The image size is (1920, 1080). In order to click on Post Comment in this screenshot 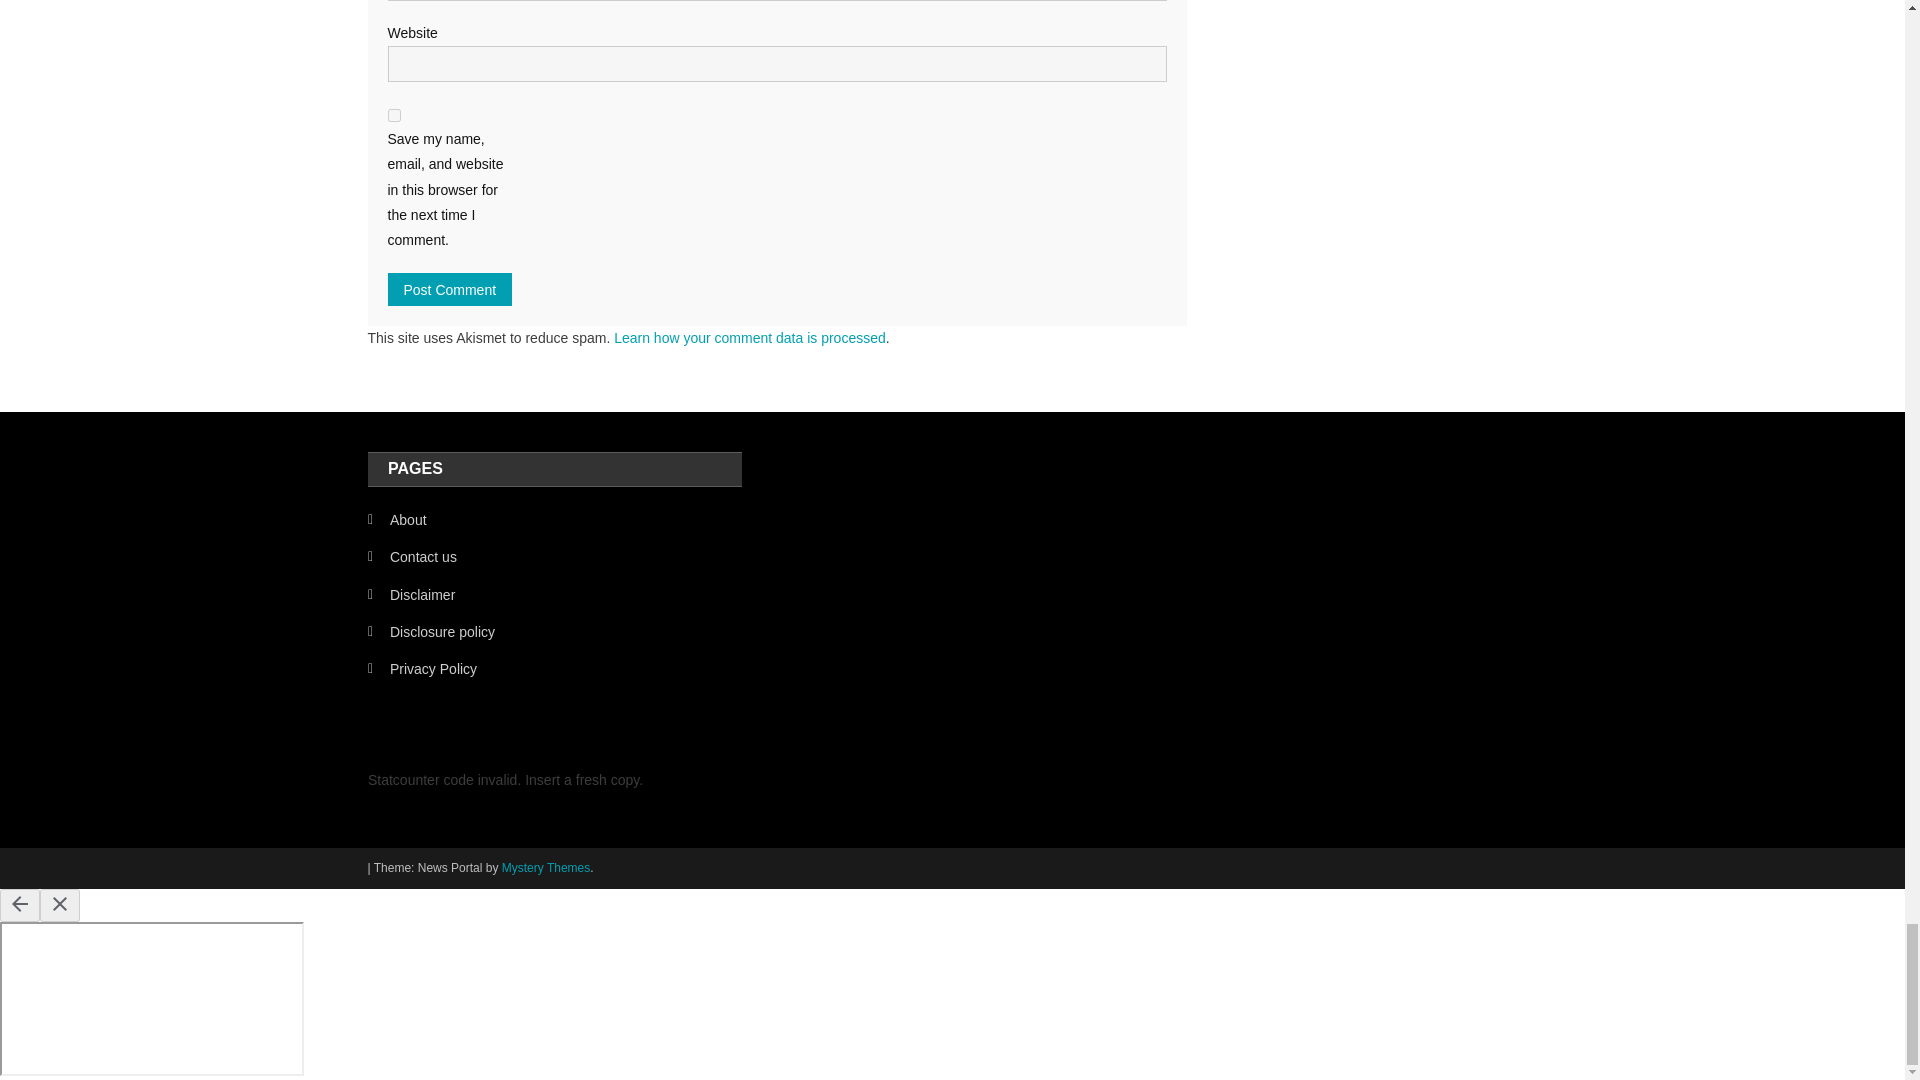, I will do `click(450, 289)`.